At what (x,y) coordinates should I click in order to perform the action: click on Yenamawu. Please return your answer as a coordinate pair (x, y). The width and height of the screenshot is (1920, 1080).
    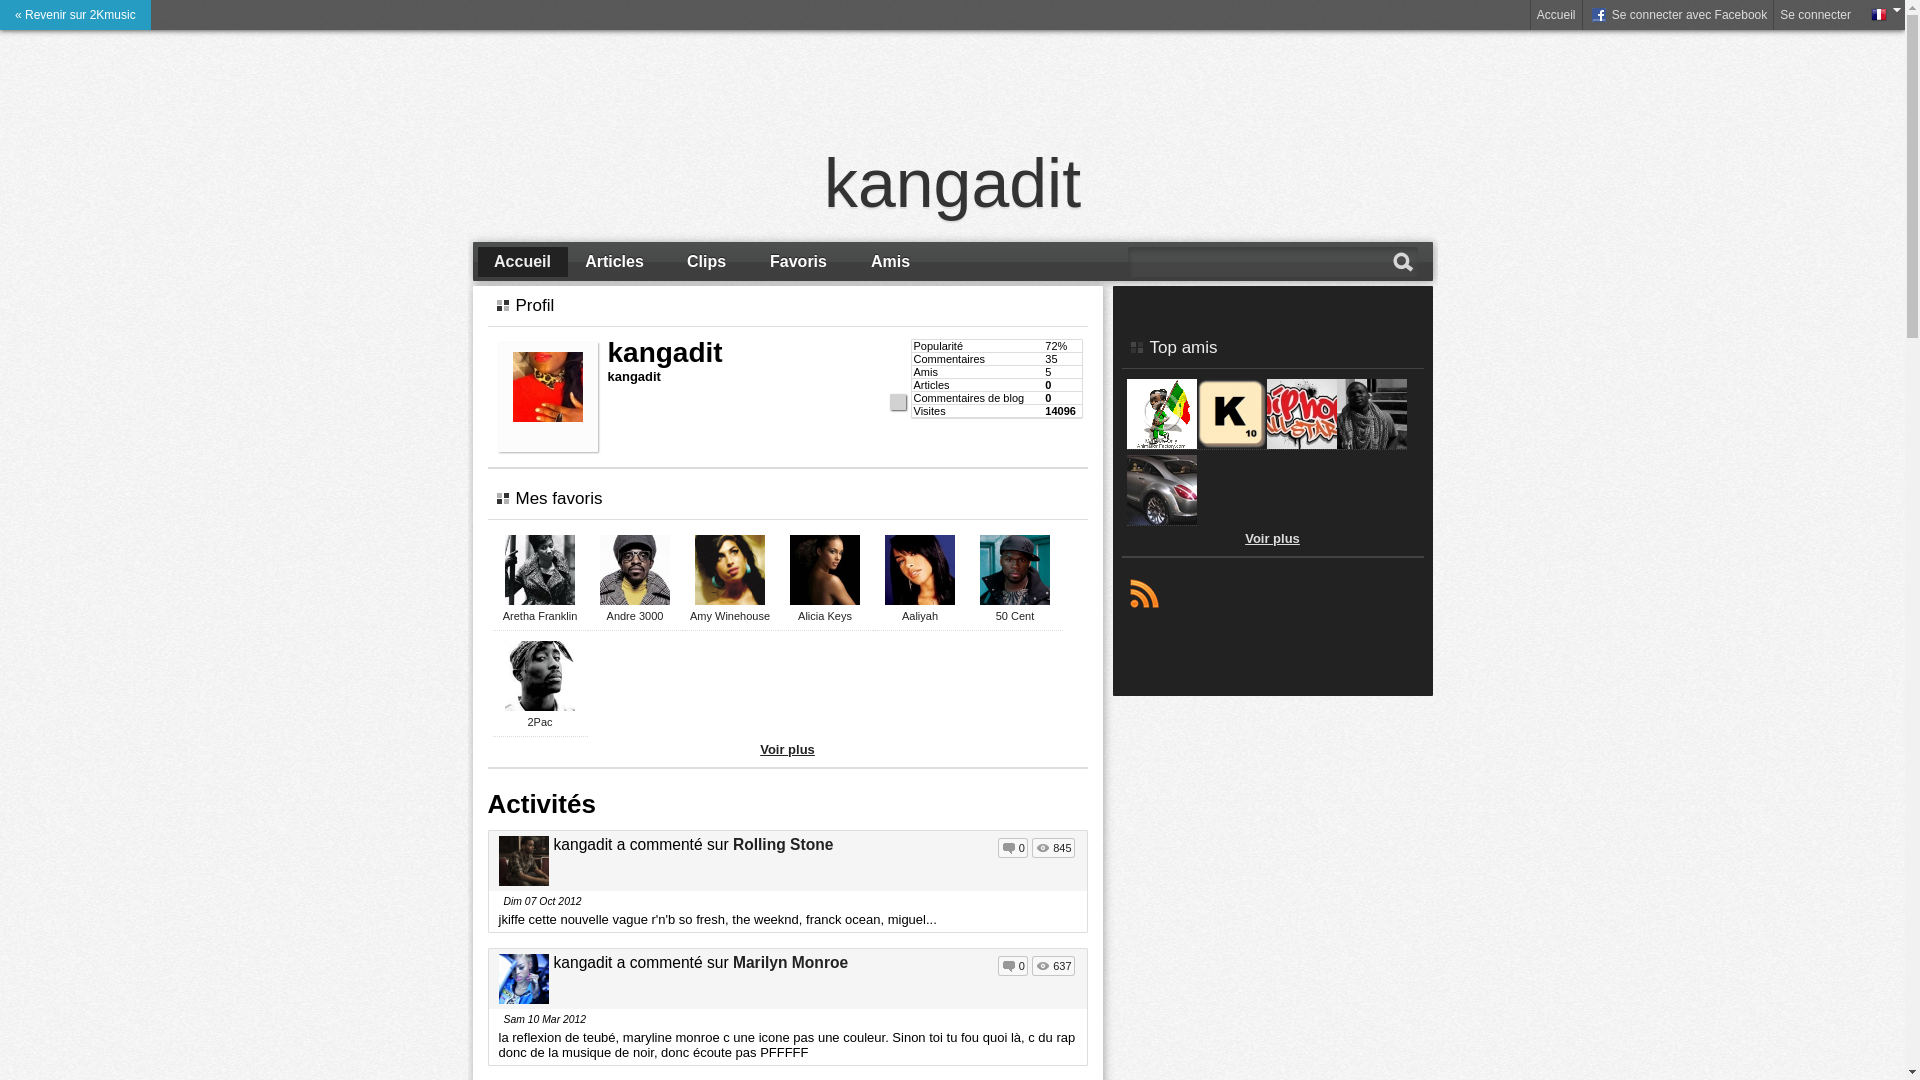
    Looking at the image, I should click on (1161, 522).